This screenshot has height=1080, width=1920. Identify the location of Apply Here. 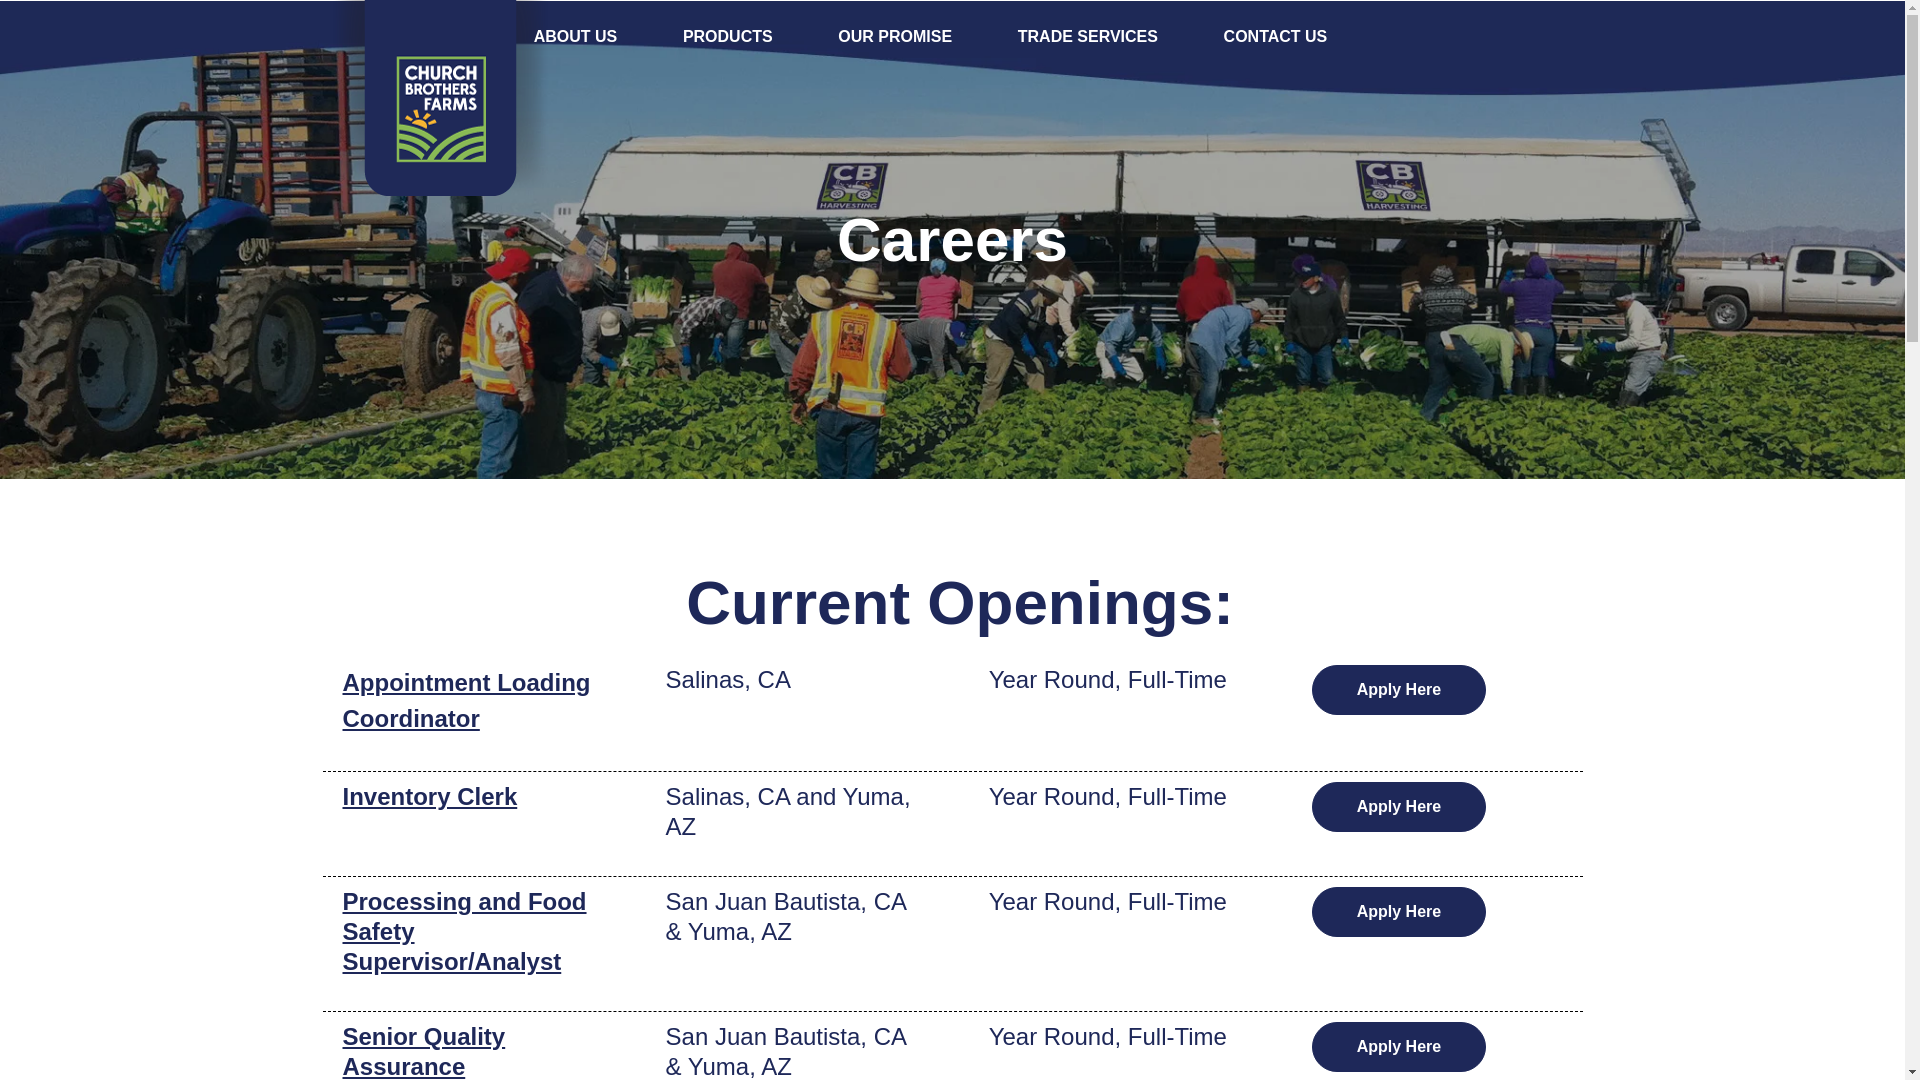
(1398, 1046).